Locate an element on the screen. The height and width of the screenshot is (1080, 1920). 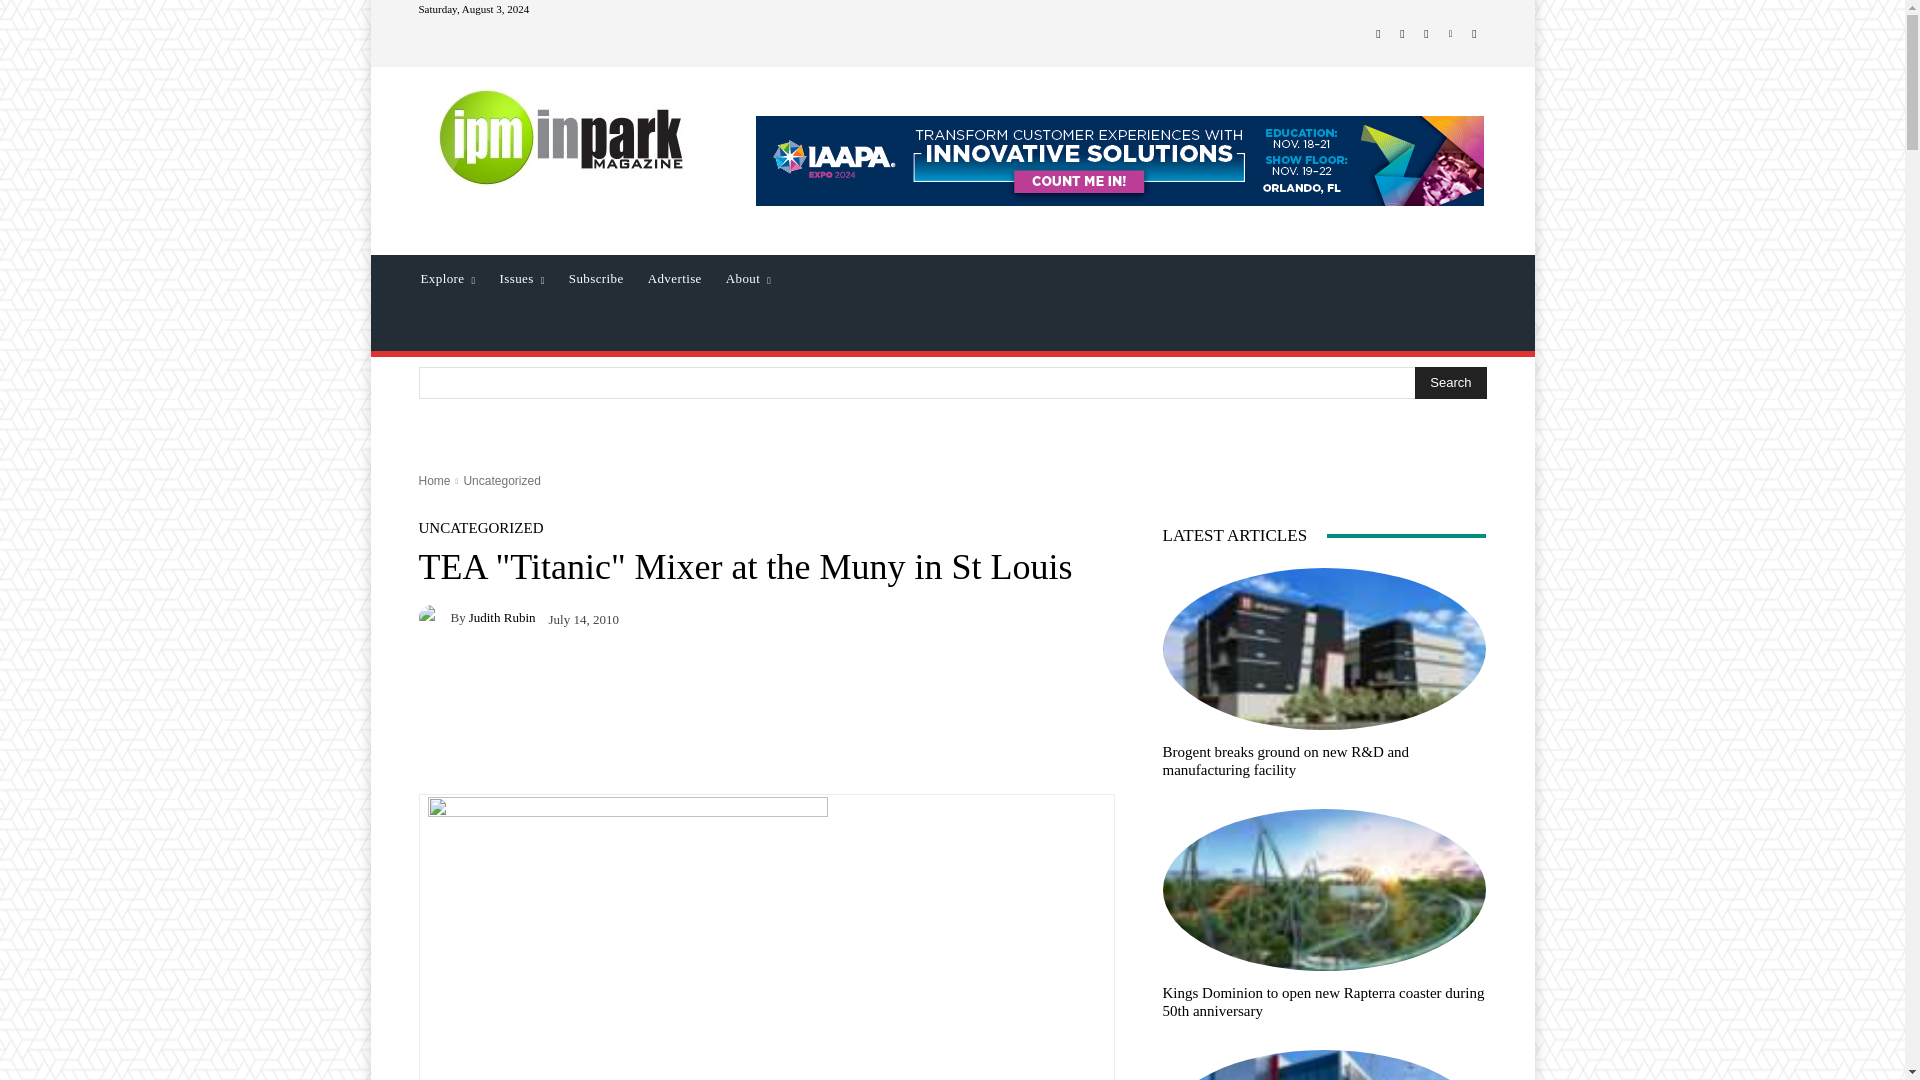
Youtube is located at coordinates (1474, 34).